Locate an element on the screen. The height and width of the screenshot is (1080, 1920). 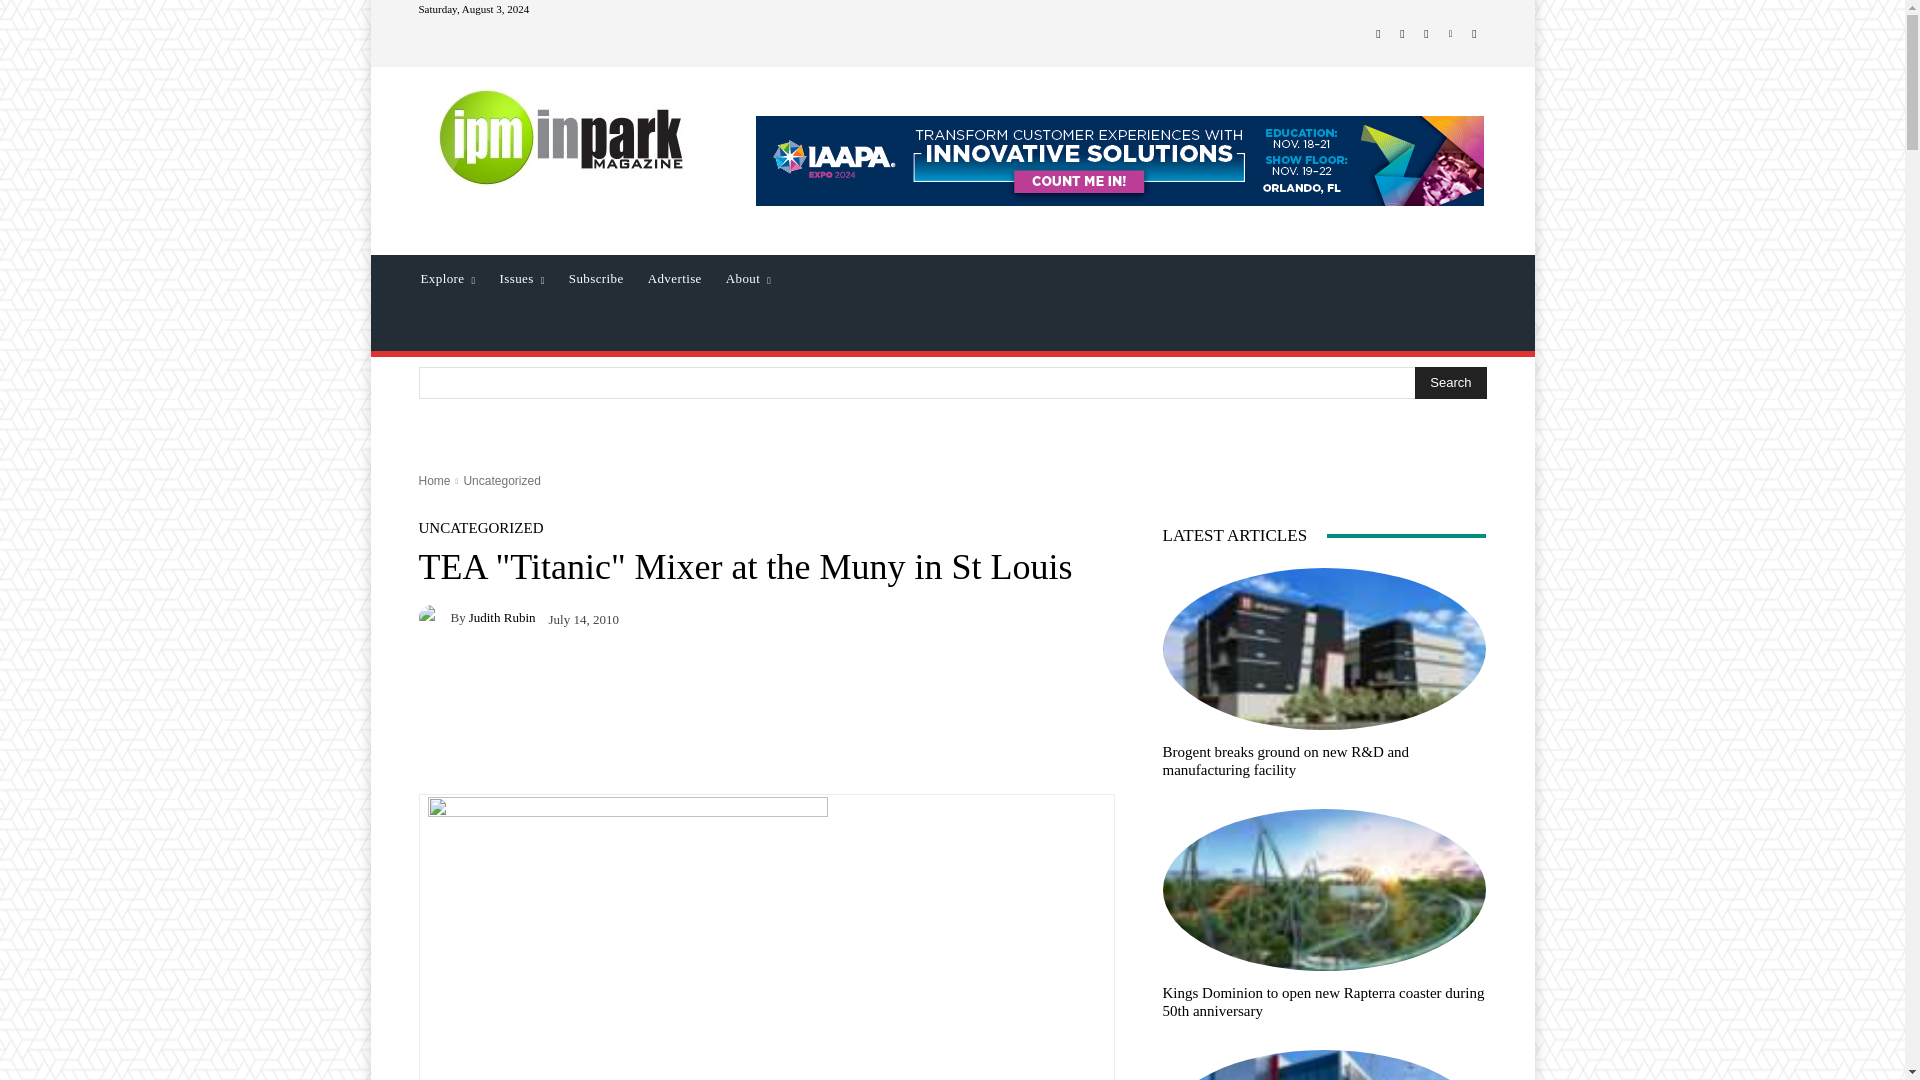
Youtube is located at coordinates (1474, 34).